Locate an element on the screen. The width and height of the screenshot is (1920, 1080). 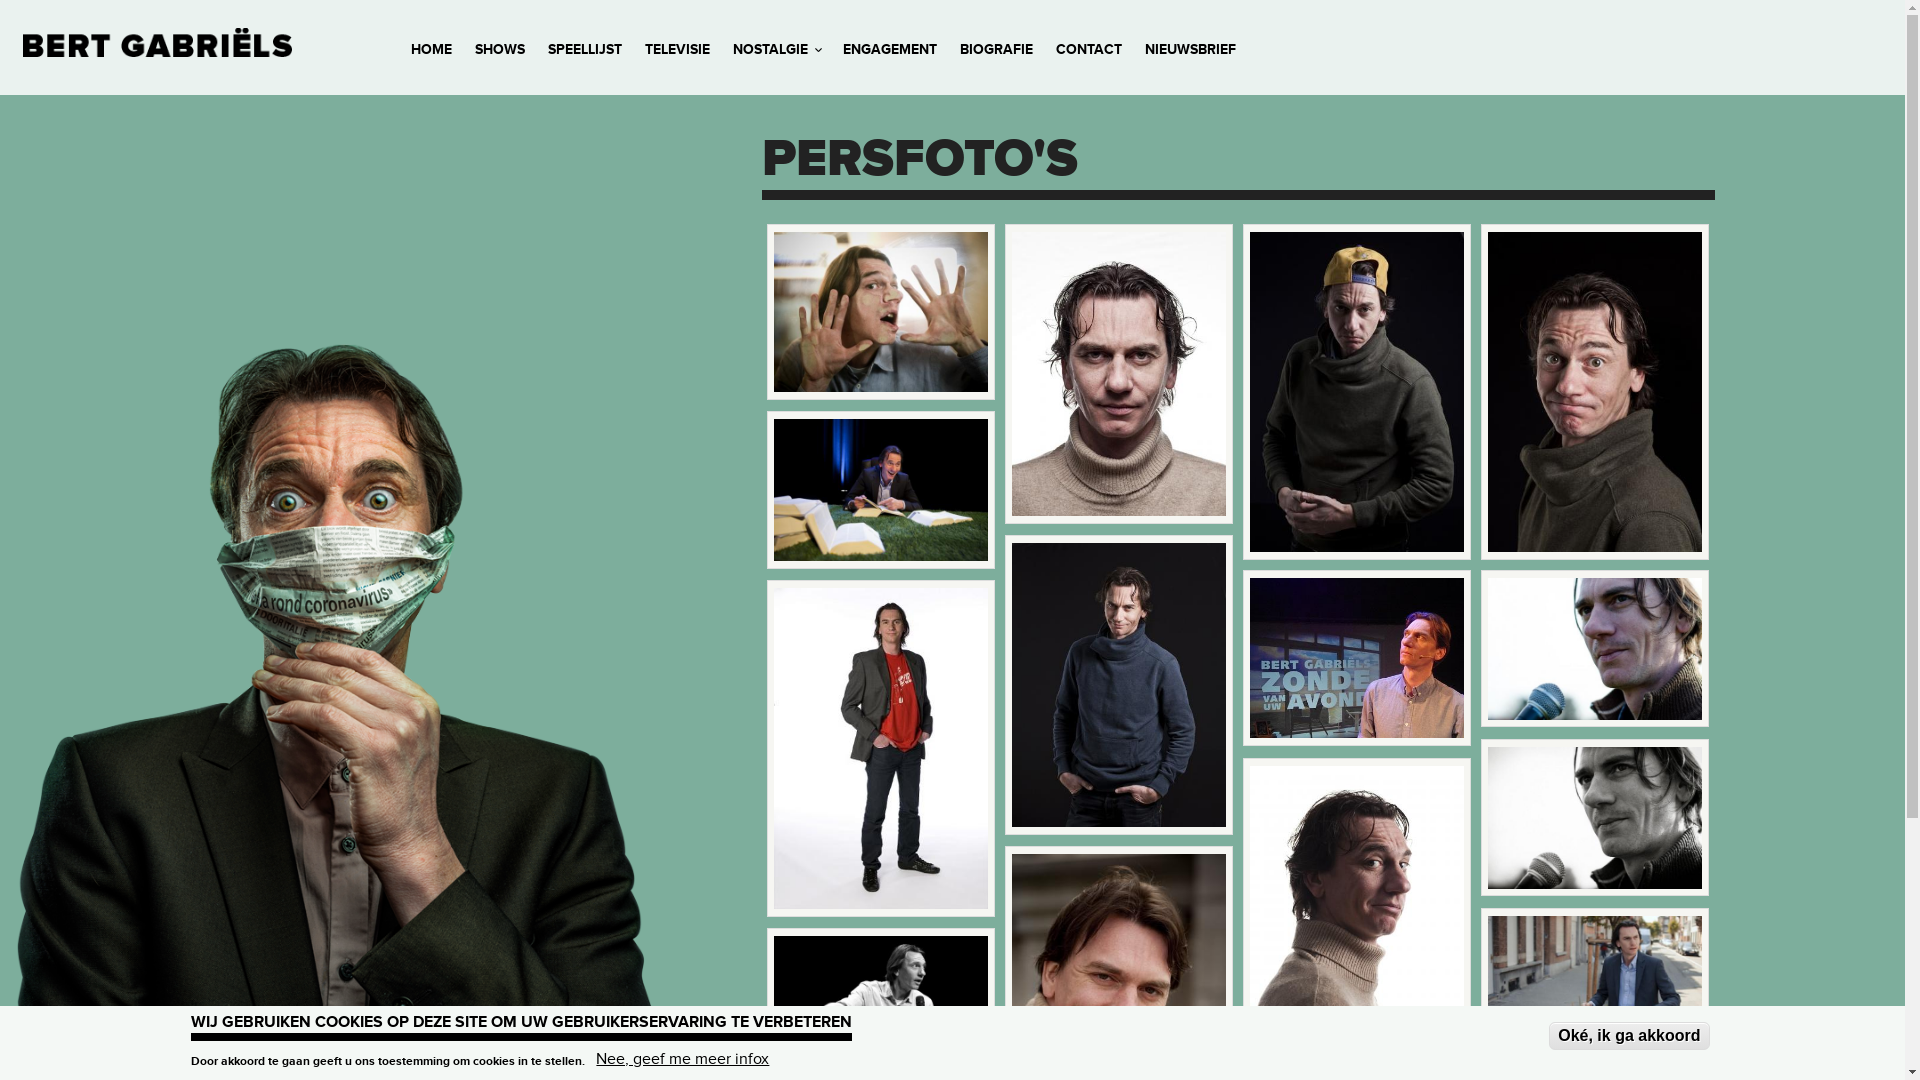
BIOGRAFIE is located at coordinates (996, 50).